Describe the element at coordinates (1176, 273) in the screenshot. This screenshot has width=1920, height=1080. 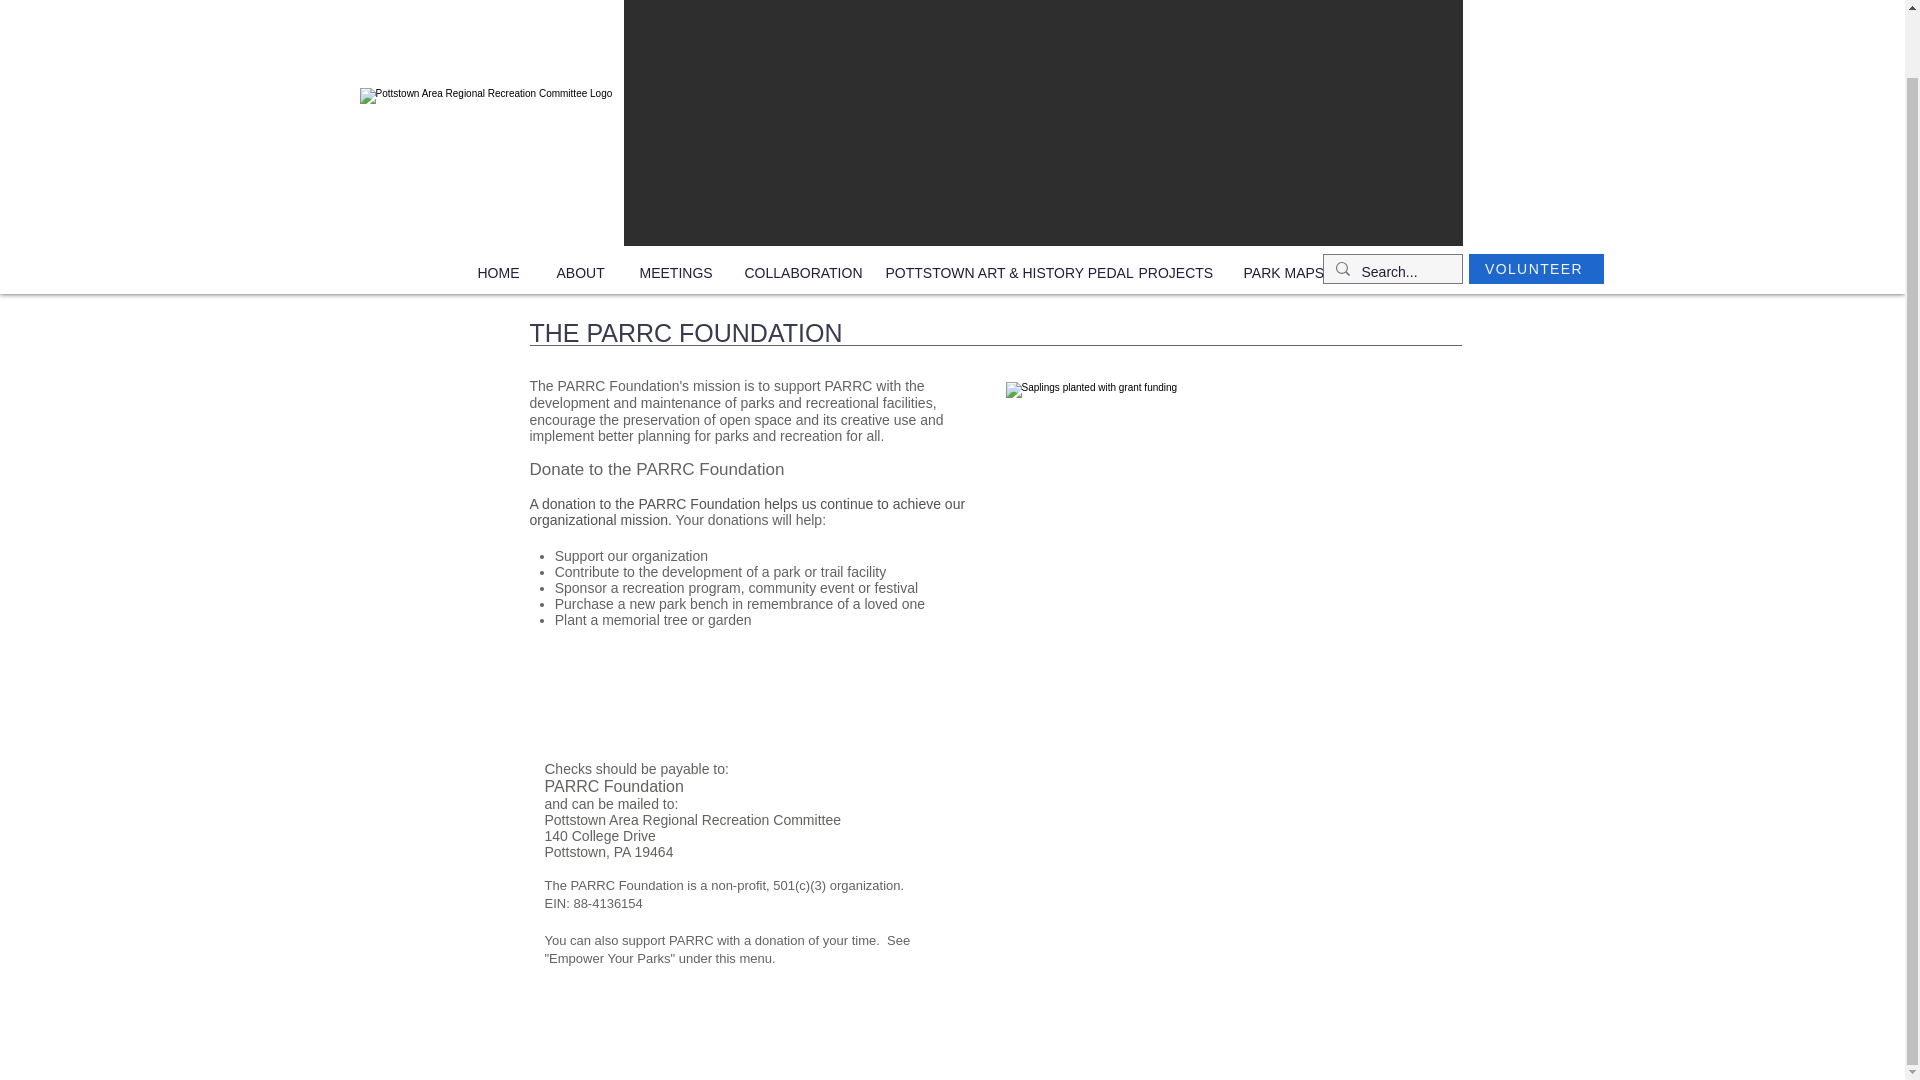
I see `PROJECTS` at that location.